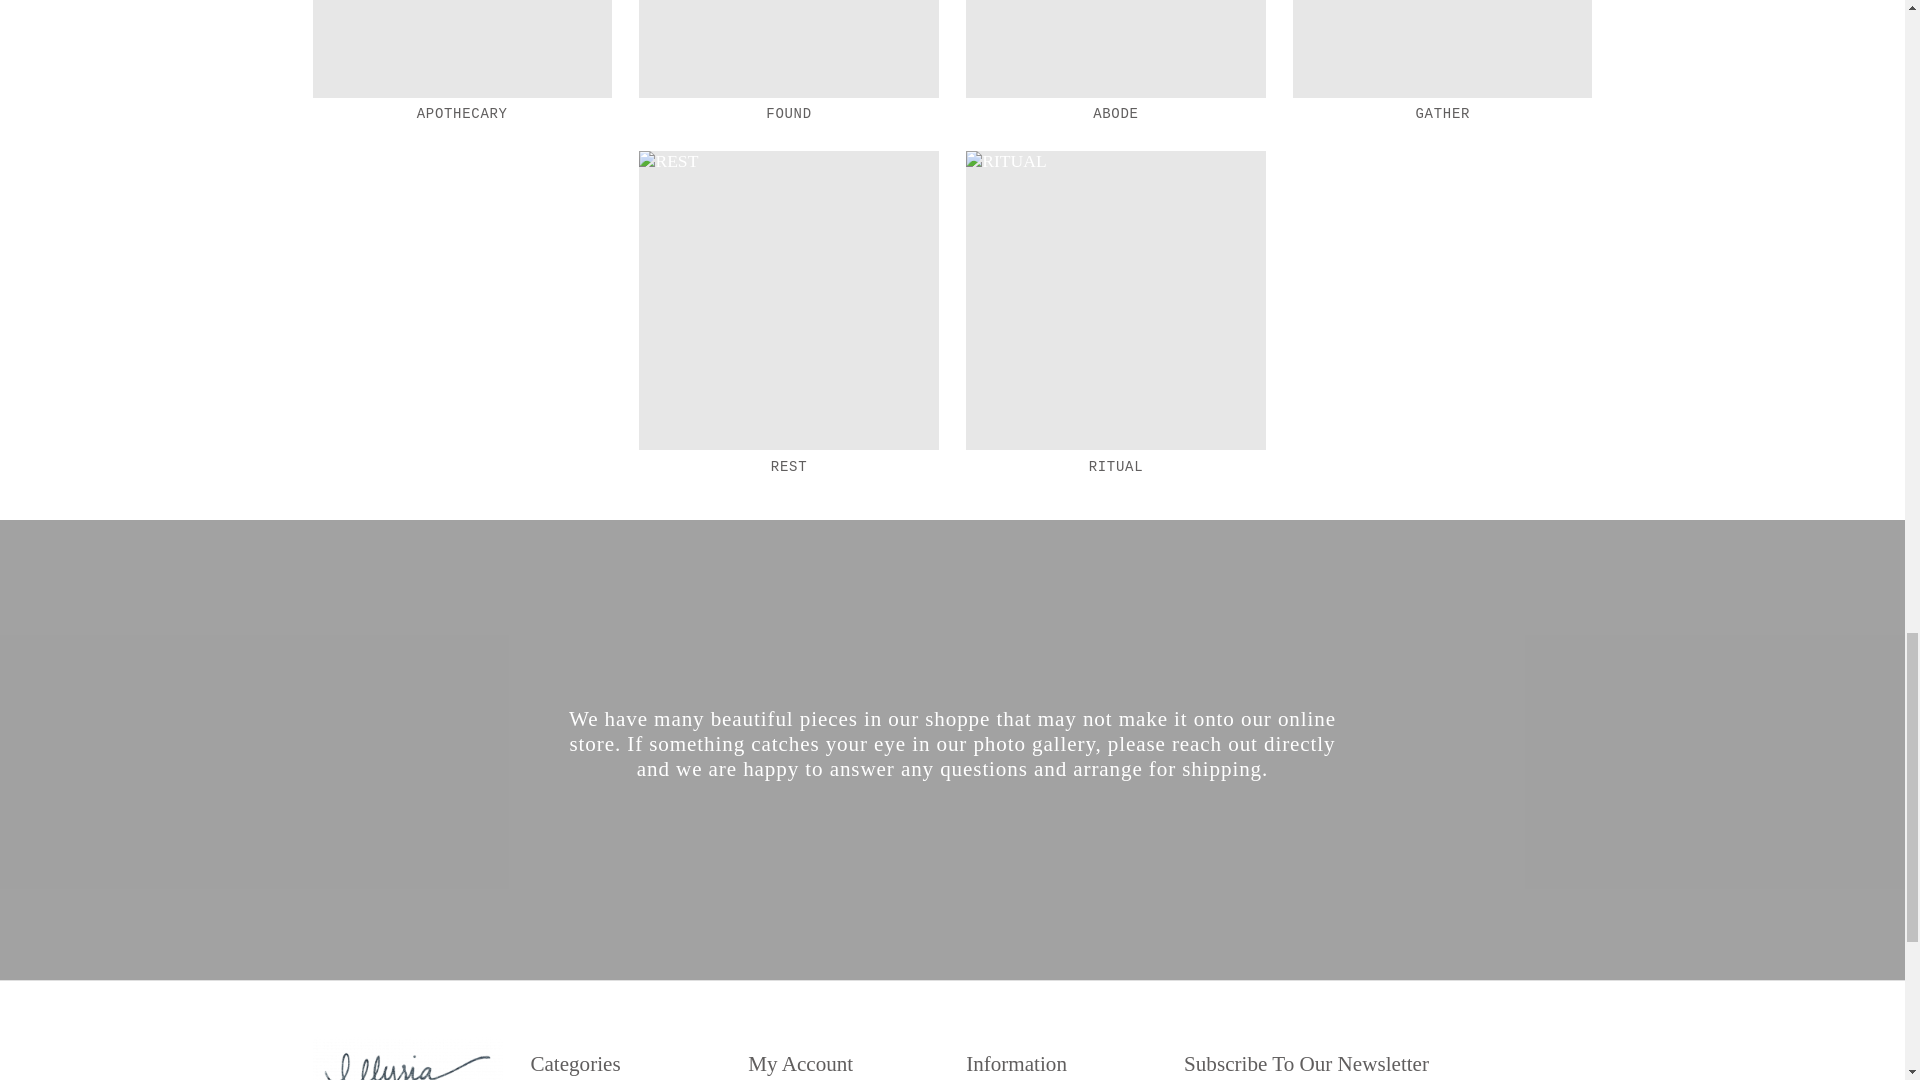  I want to click on REST, so click(788, 300).